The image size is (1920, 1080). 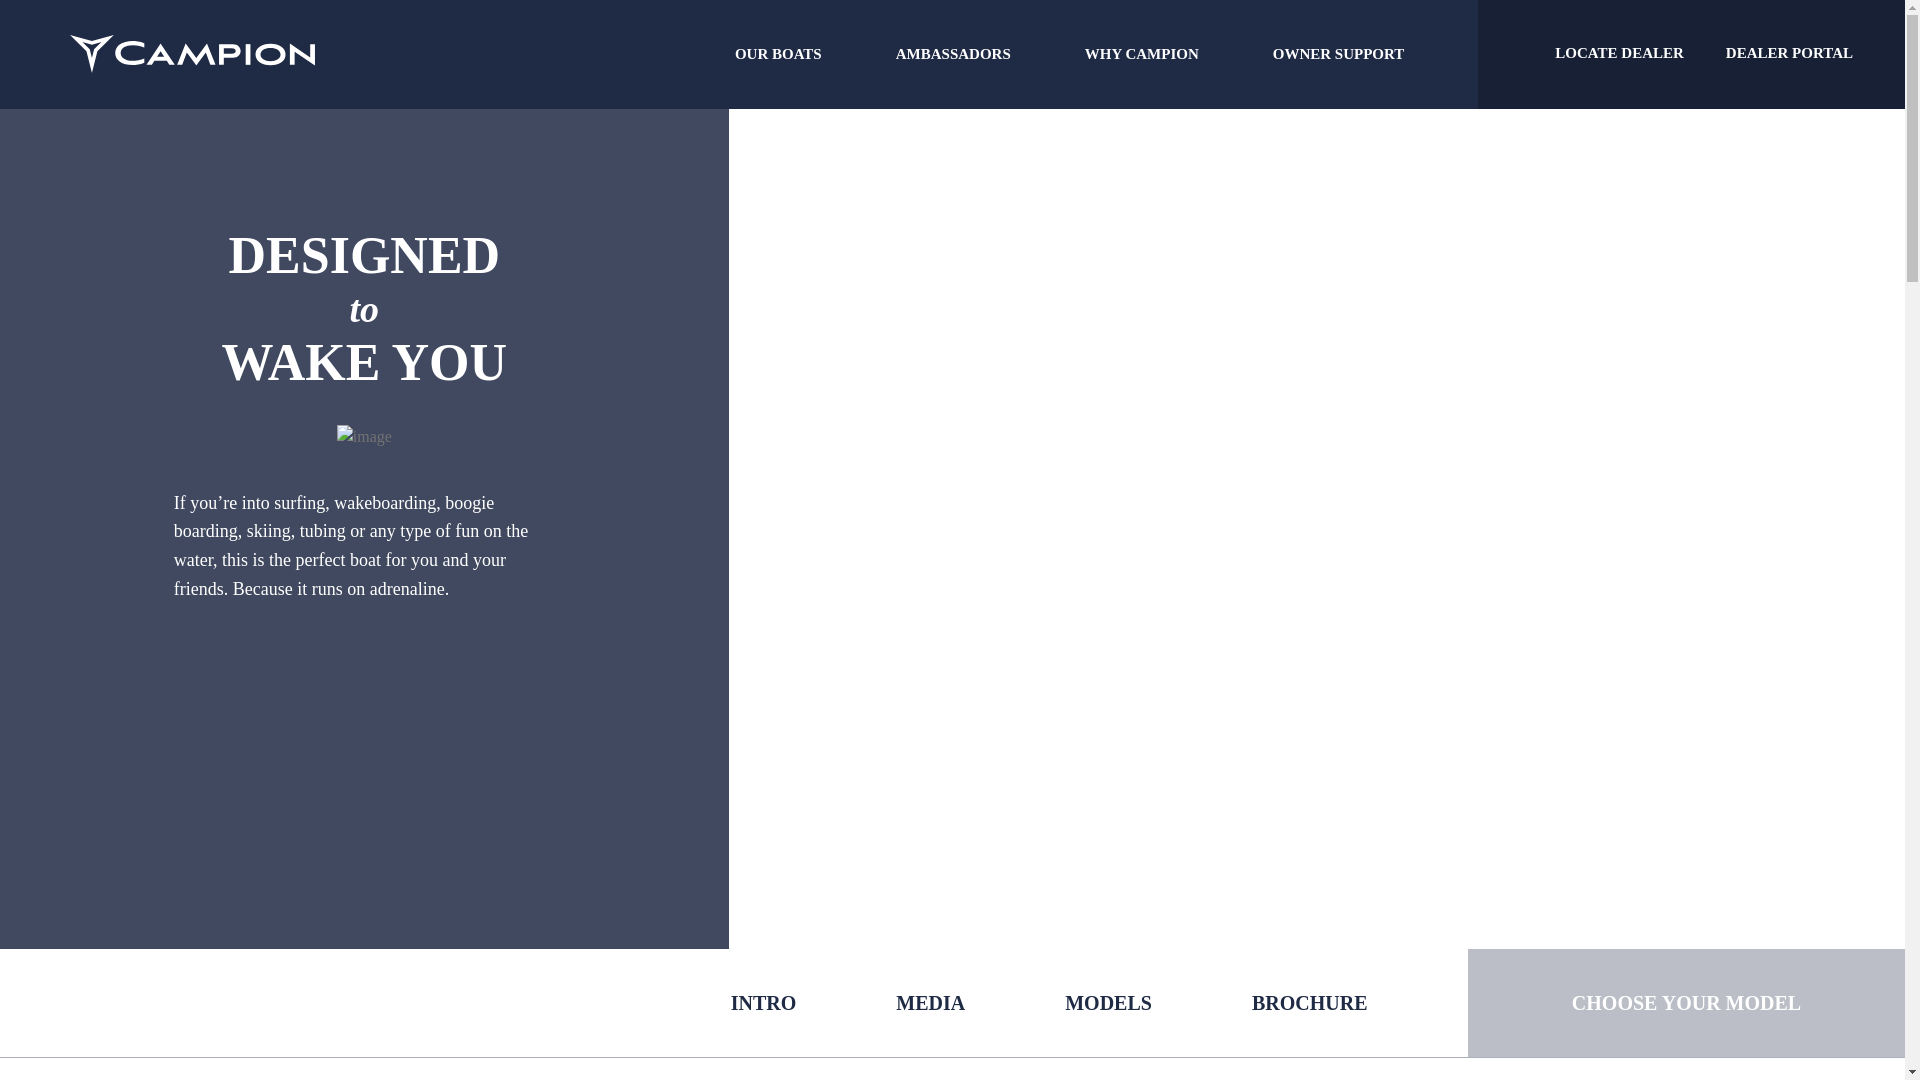 What do you see at coordinates (1141, 54) in the screenshot?
I see `WHY CAMPION` at bounding box center [1141, 54].